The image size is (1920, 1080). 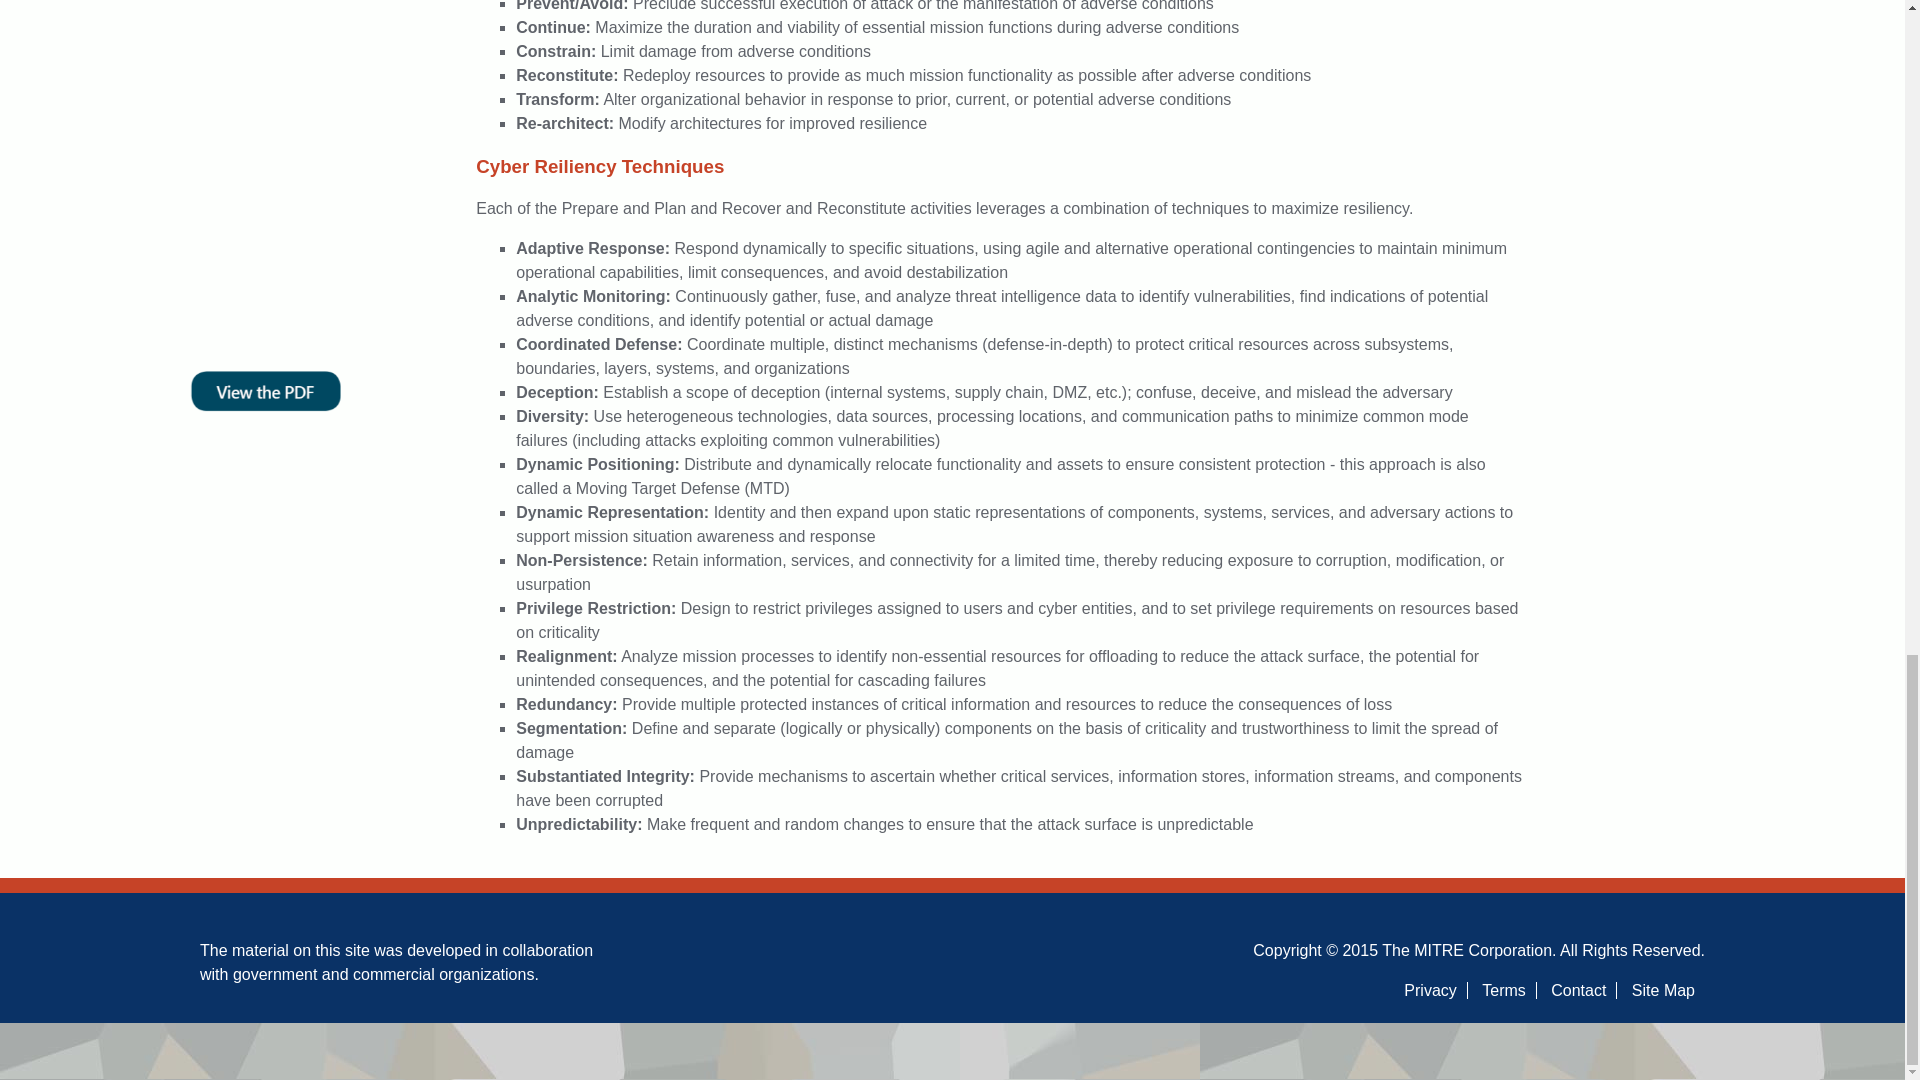 What do you see at coordinates (1578, 990) in the screenshot?
I see `Contact` at bounding box center [1578, 990].